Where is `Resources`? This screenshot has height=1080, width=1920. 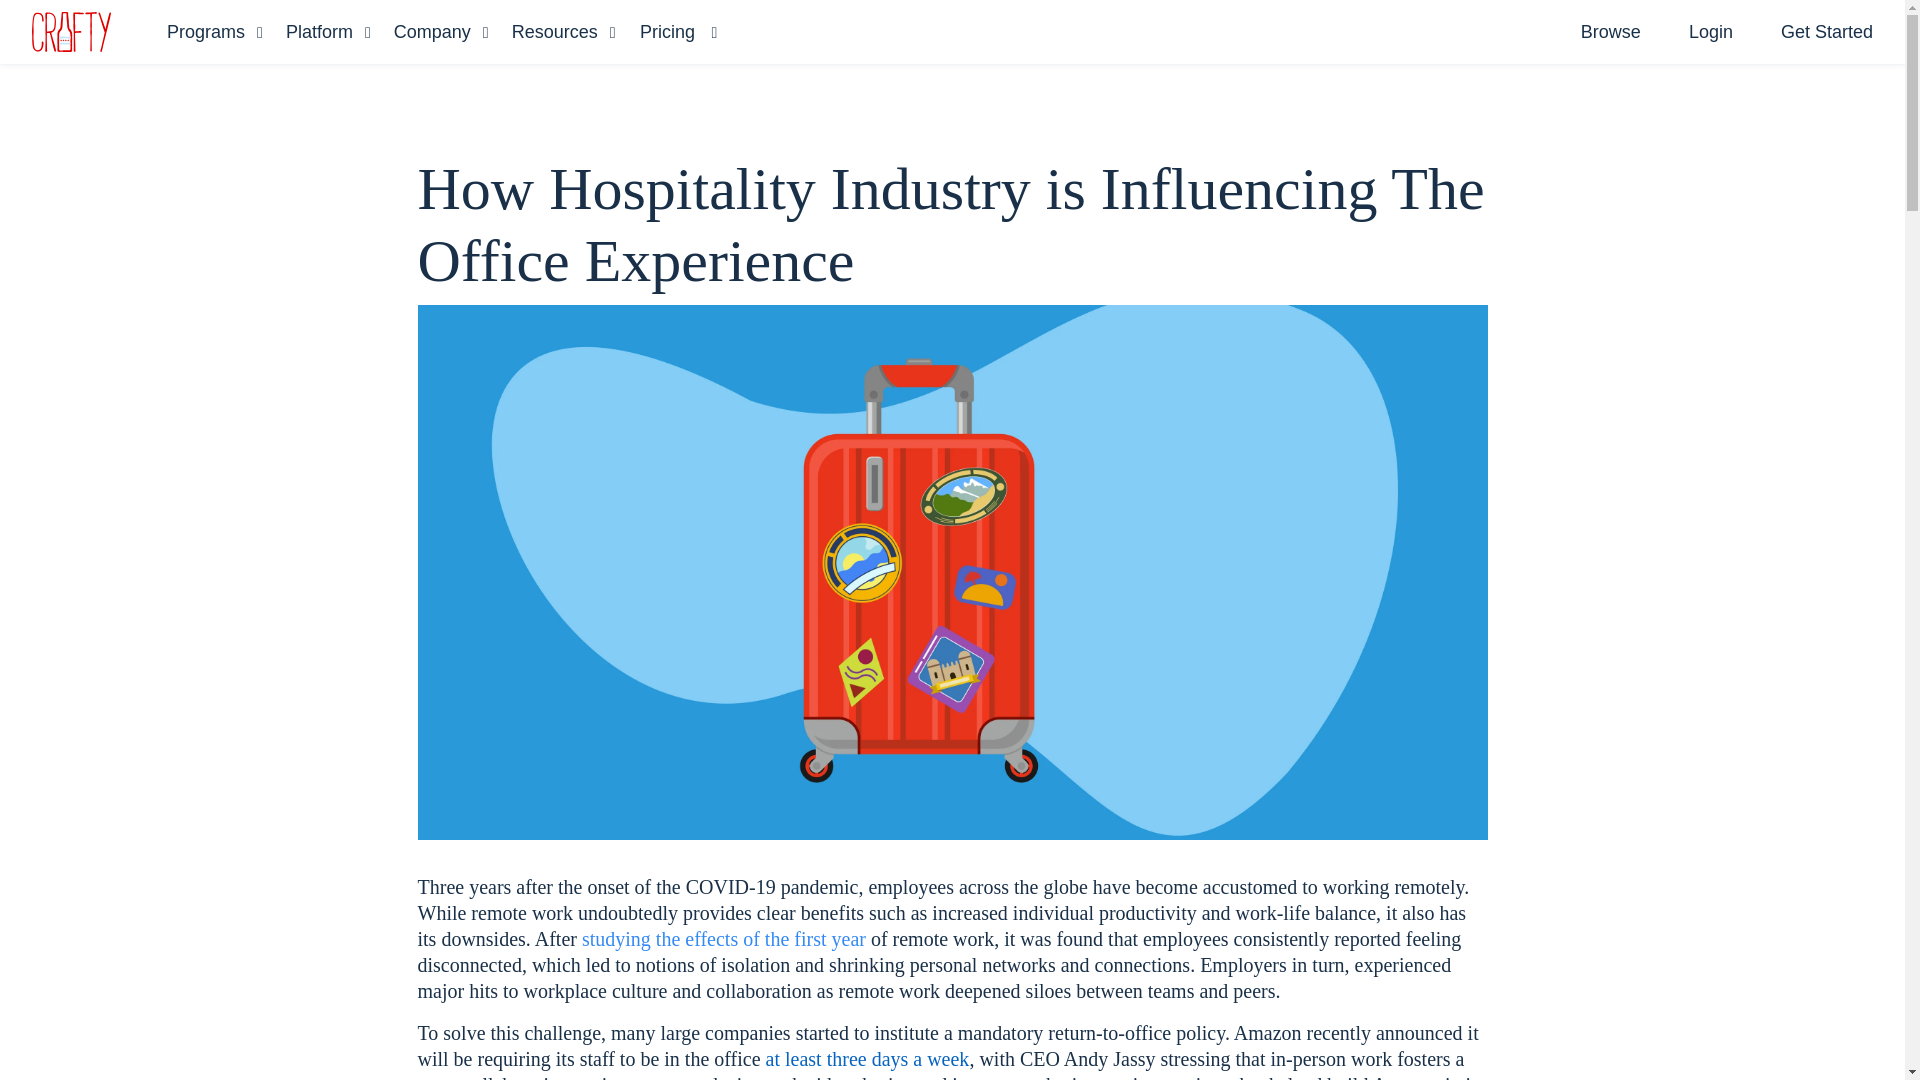 Resources is located at coordinates (564, 32).